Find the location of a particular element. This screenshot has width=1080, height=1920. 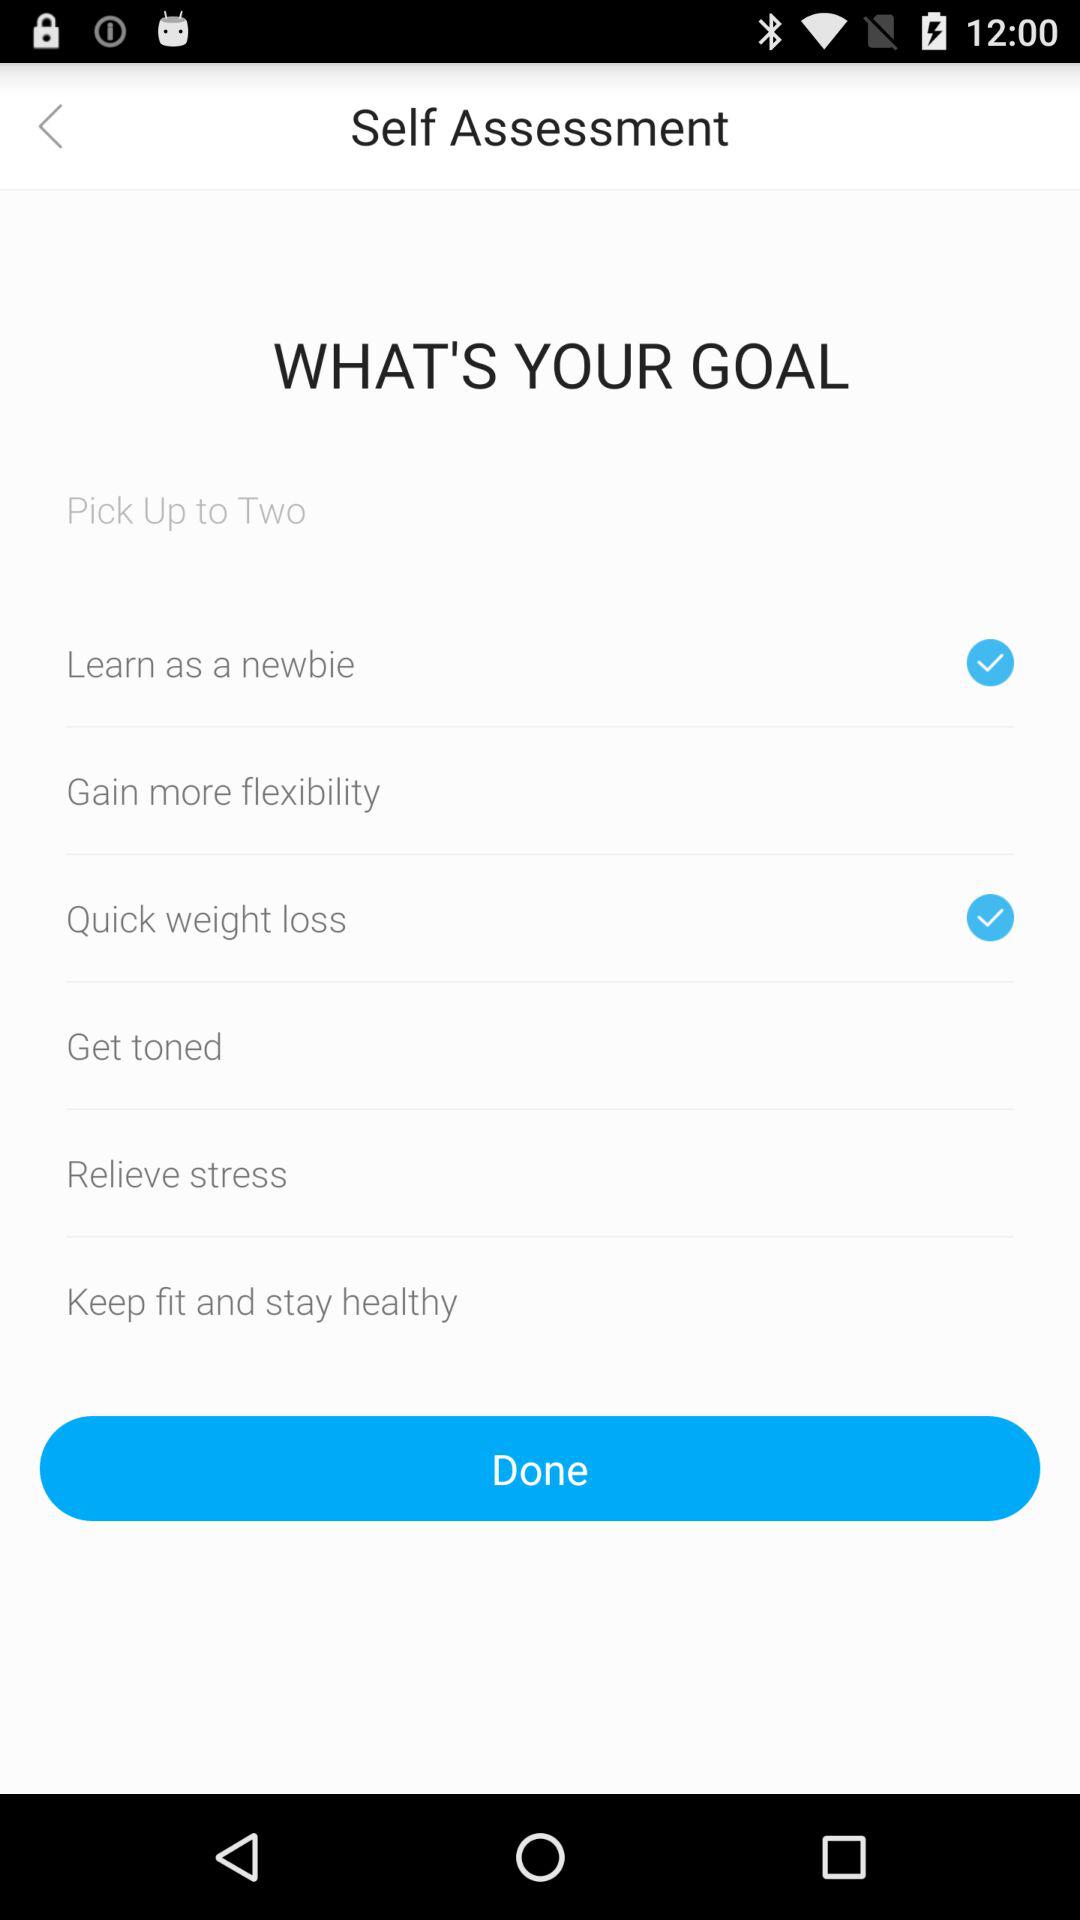

launch the app to the left of self assessment icon is located at coordinates (63, 126).